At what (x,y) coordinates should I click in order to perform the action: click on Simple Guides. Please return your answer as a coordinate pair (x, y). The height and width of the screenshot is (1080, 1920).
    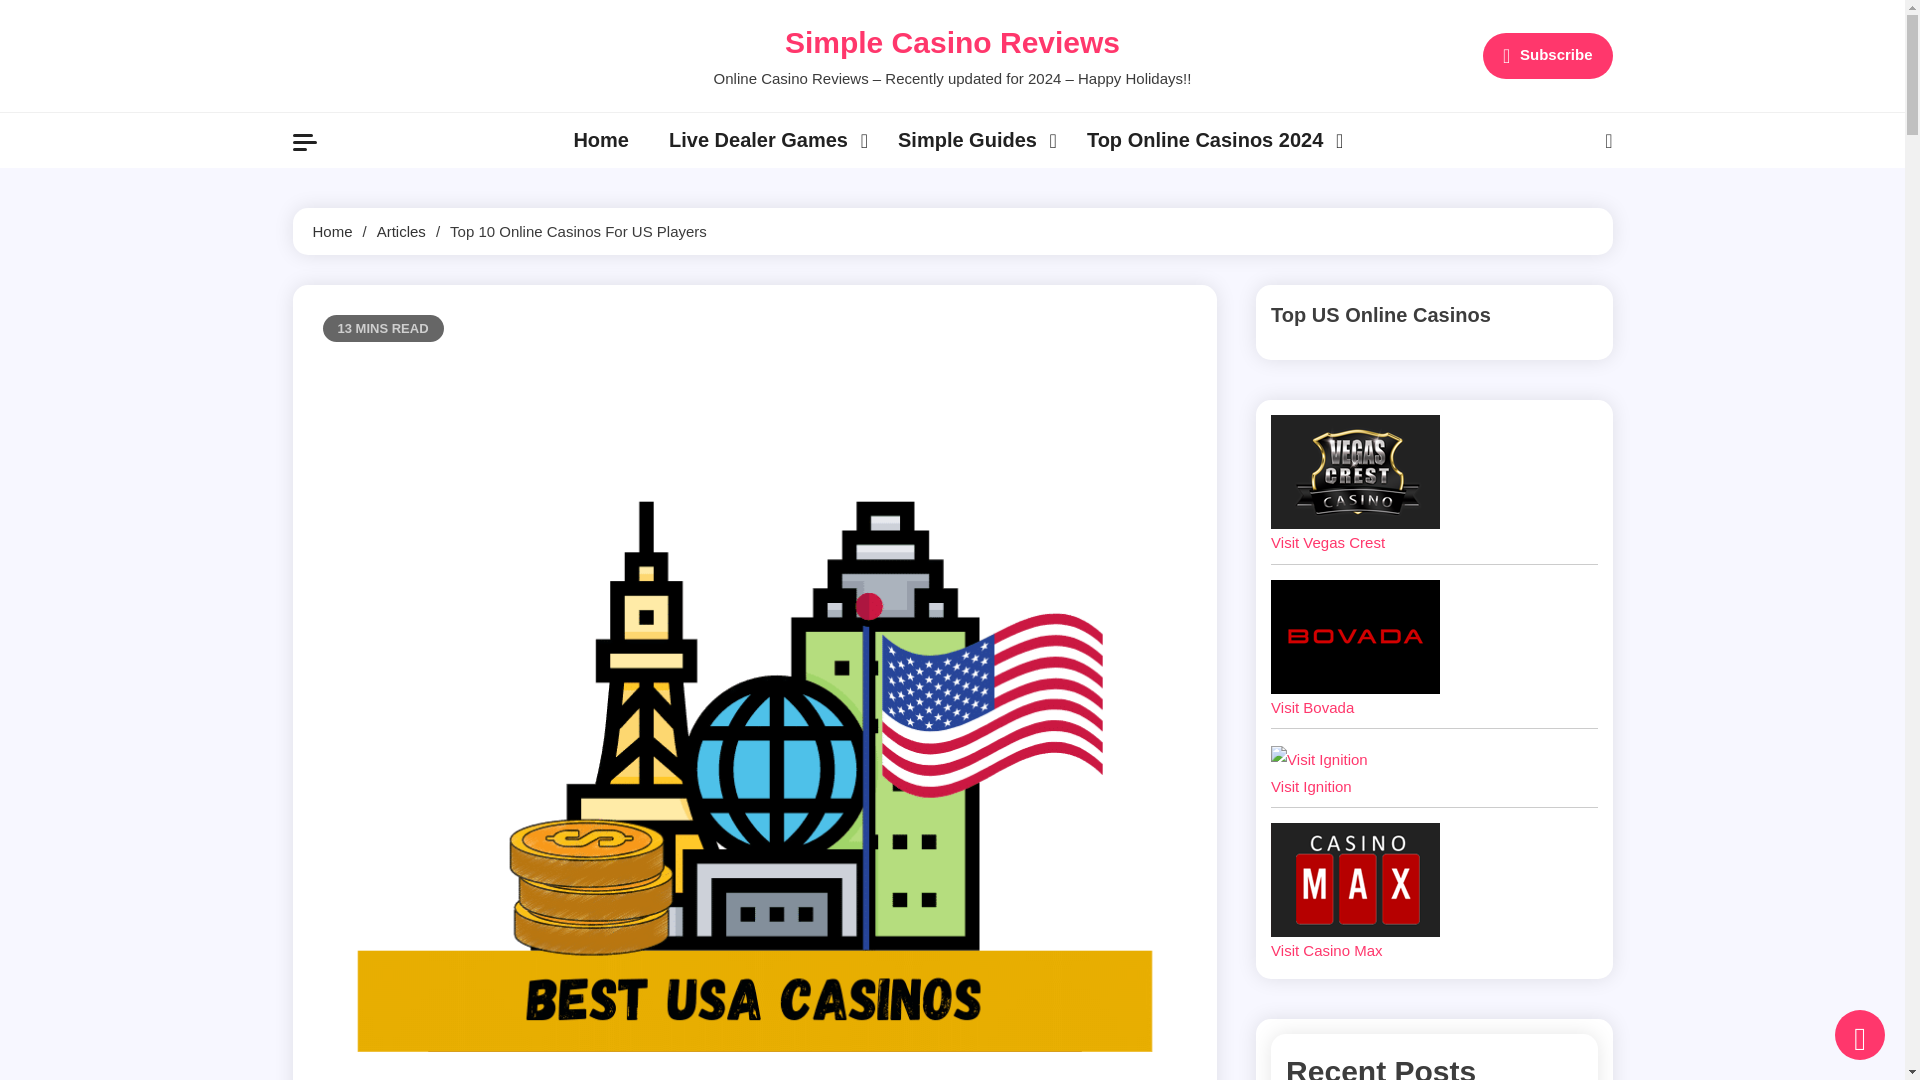
    Looking at the image, I should click on (972, 140).